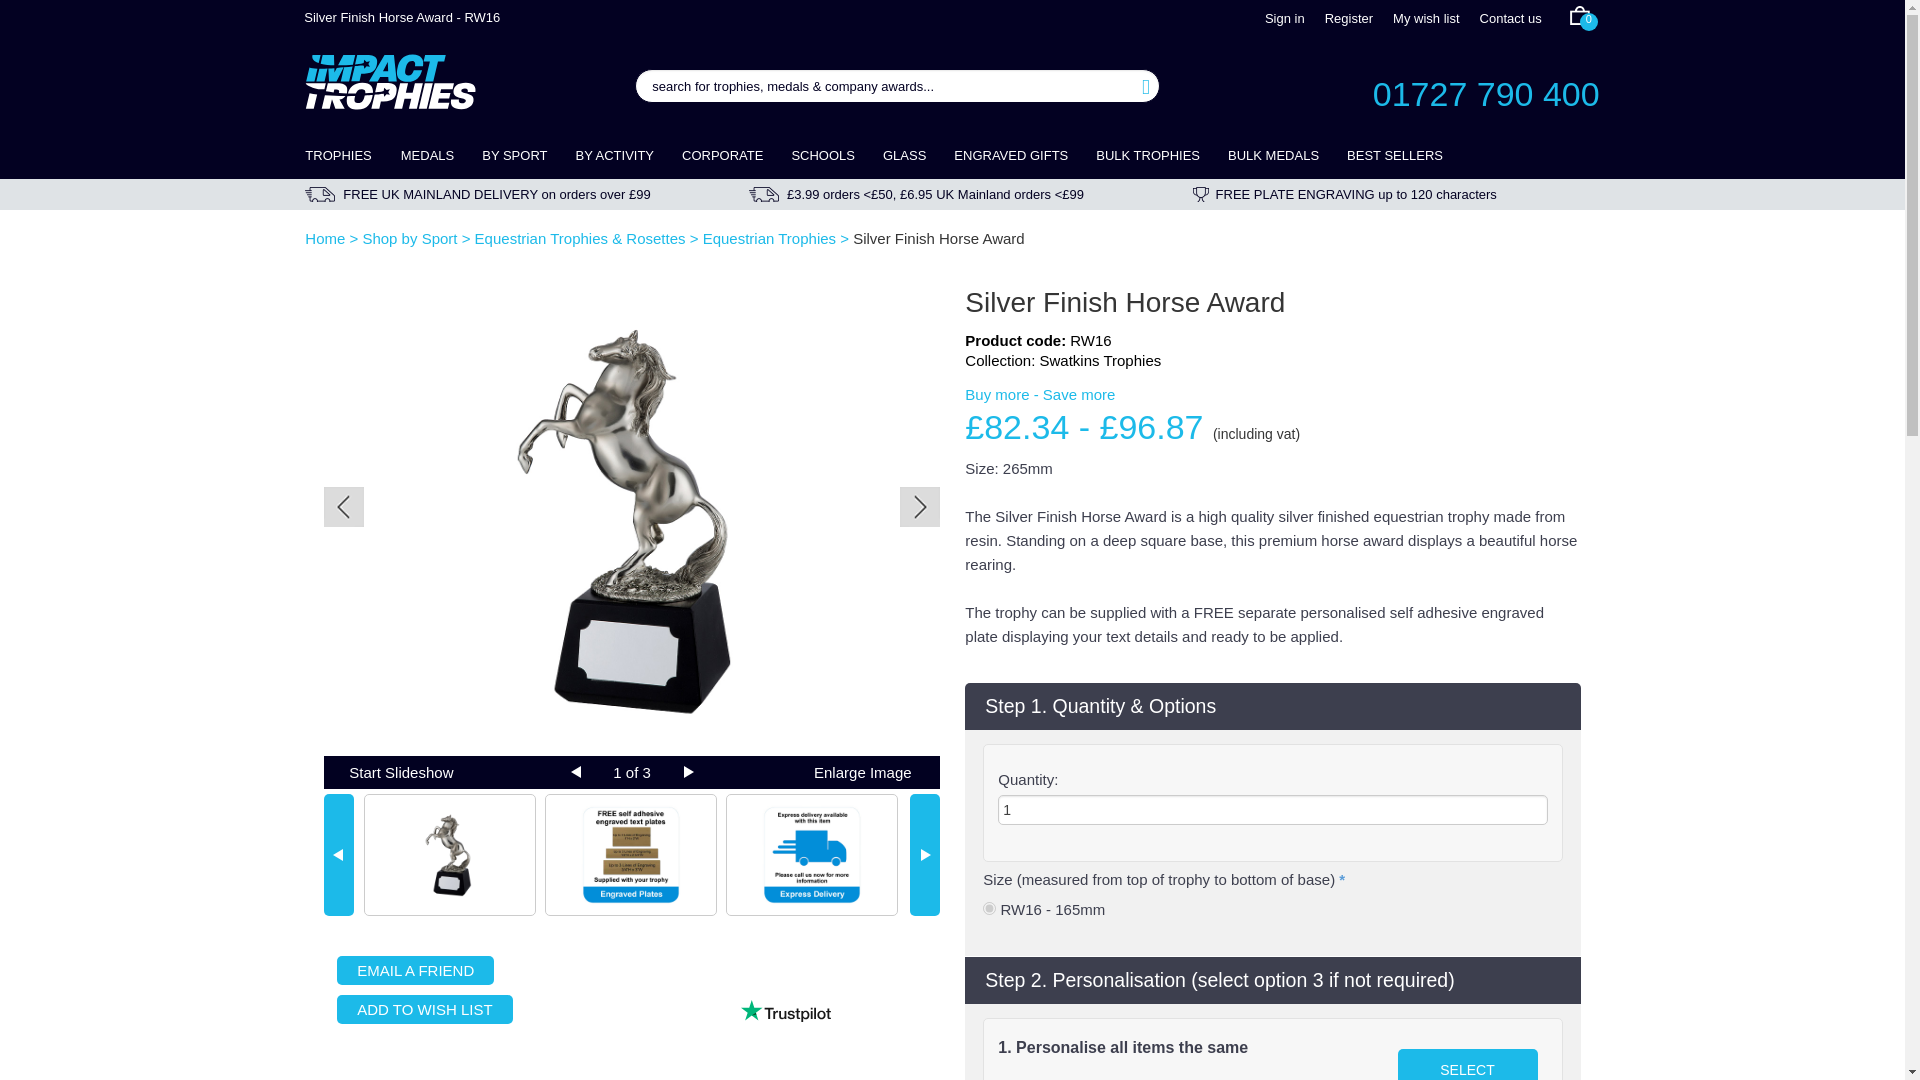 The height and width of the screenshot is (1080, 1920). What do you see at coordinates (1467, 1064) in the screenshot?
I see `Select` at bounding box center [1467, 1064].